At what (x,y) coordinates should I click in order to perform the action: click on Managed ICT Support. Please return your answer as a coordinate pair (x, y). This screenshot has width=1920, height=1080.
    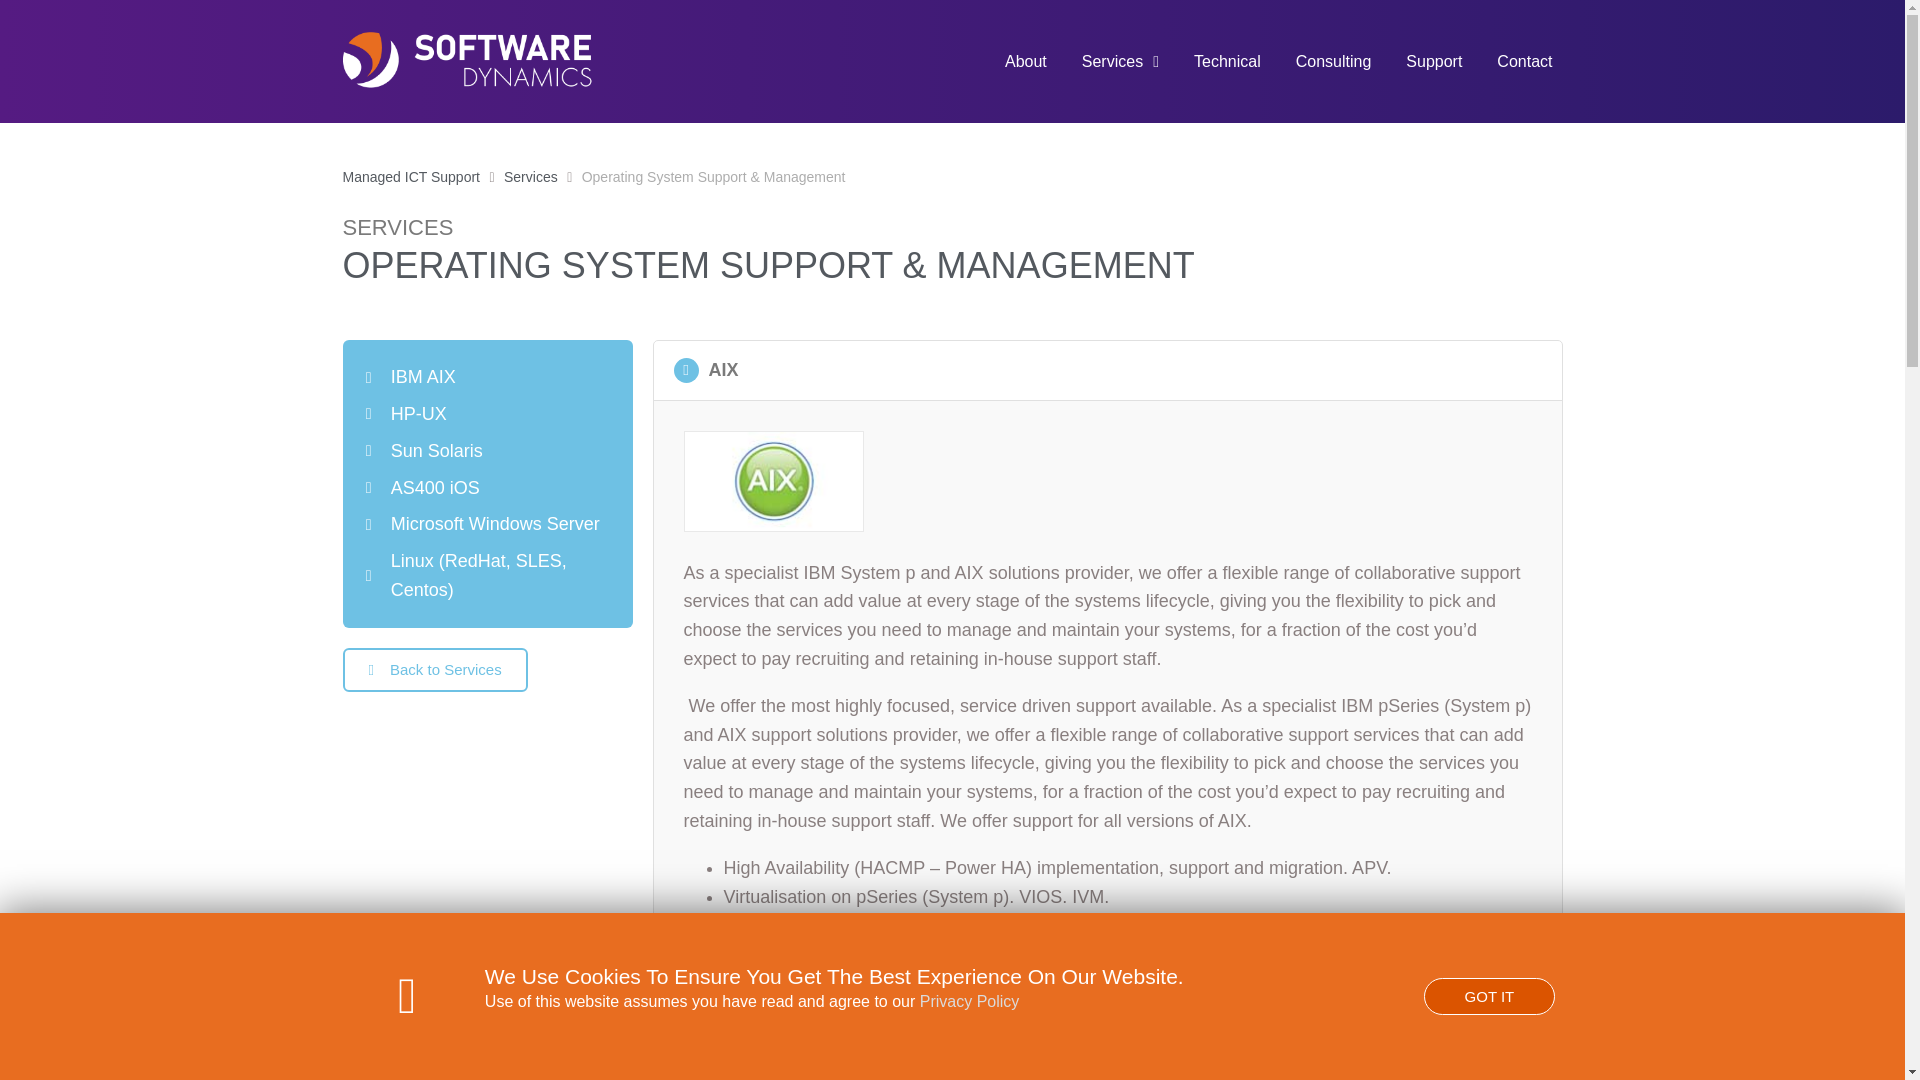
    Looking at the image, I should click on (410, 178).